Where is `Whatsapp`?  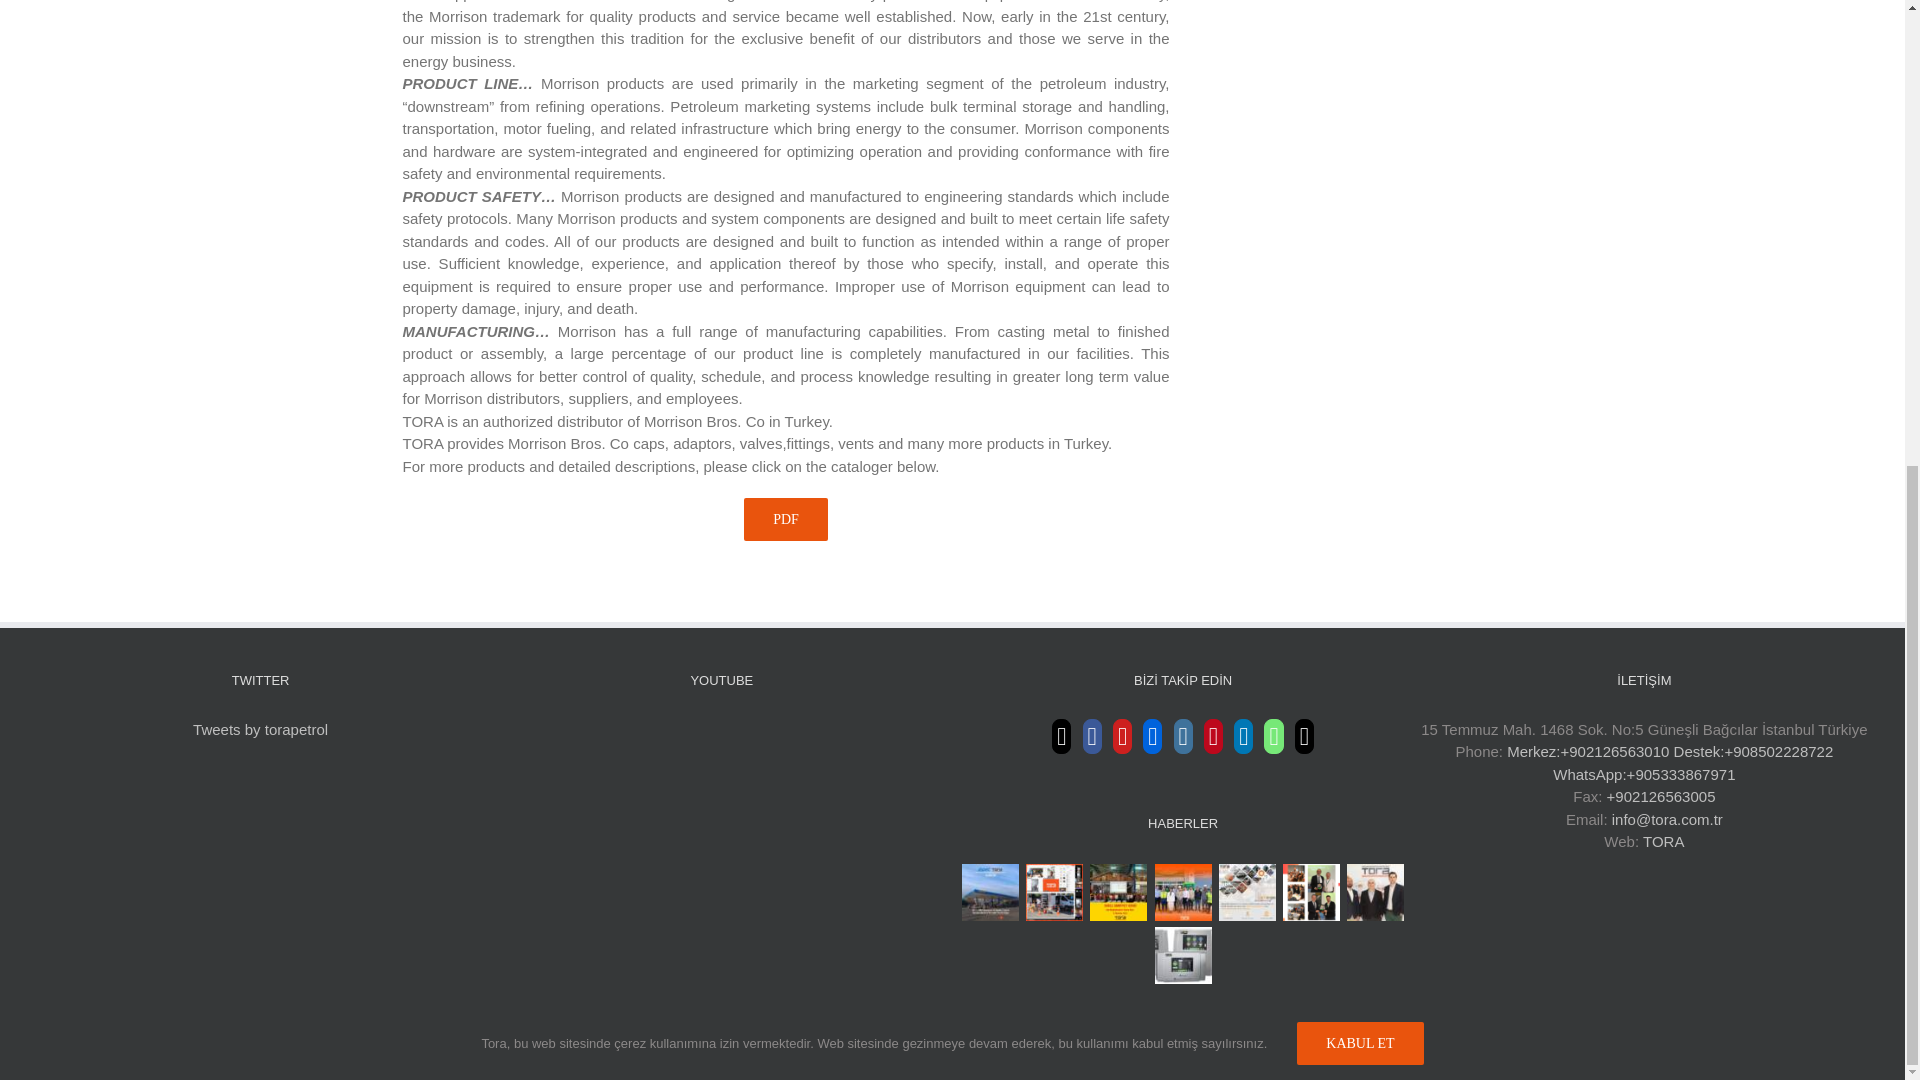
Whatsapp is located at coordinates (1272, 736).